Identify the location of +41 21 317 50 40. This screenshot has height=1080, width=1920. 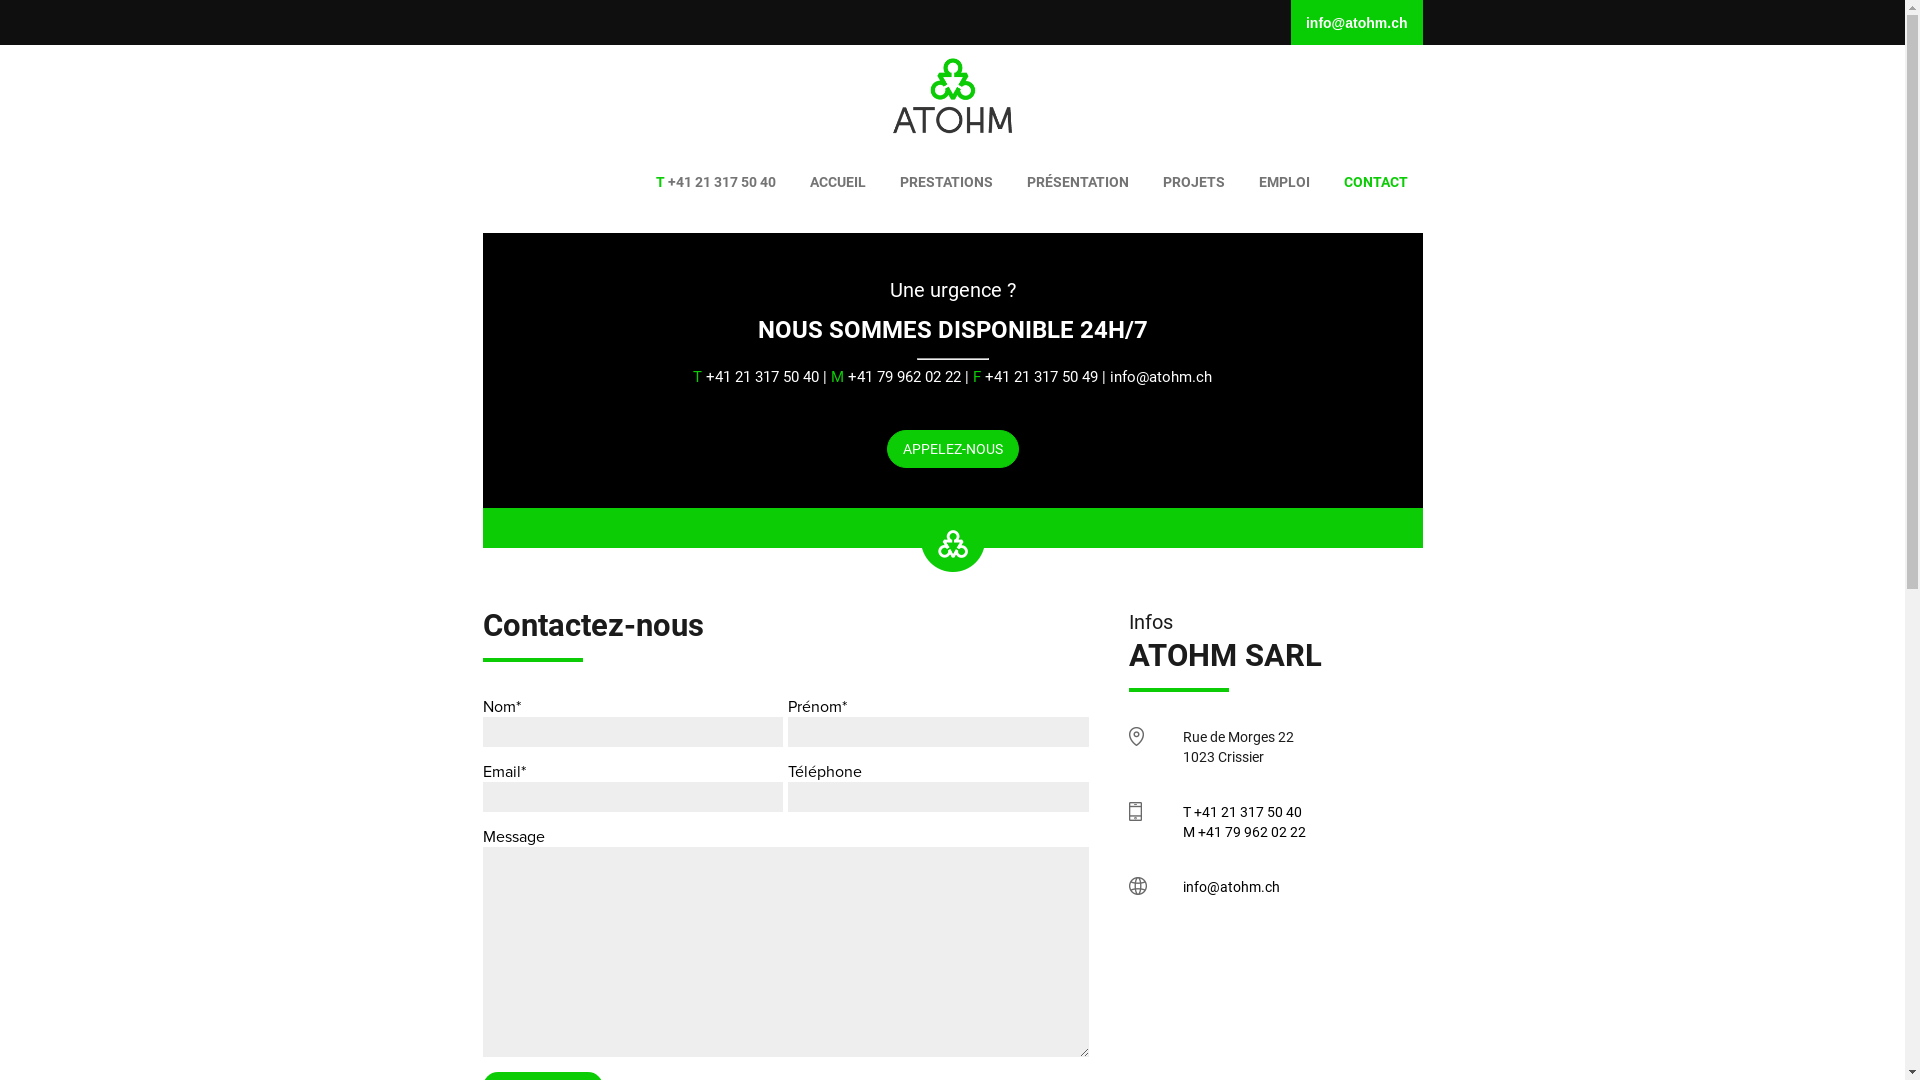
(716, 182).